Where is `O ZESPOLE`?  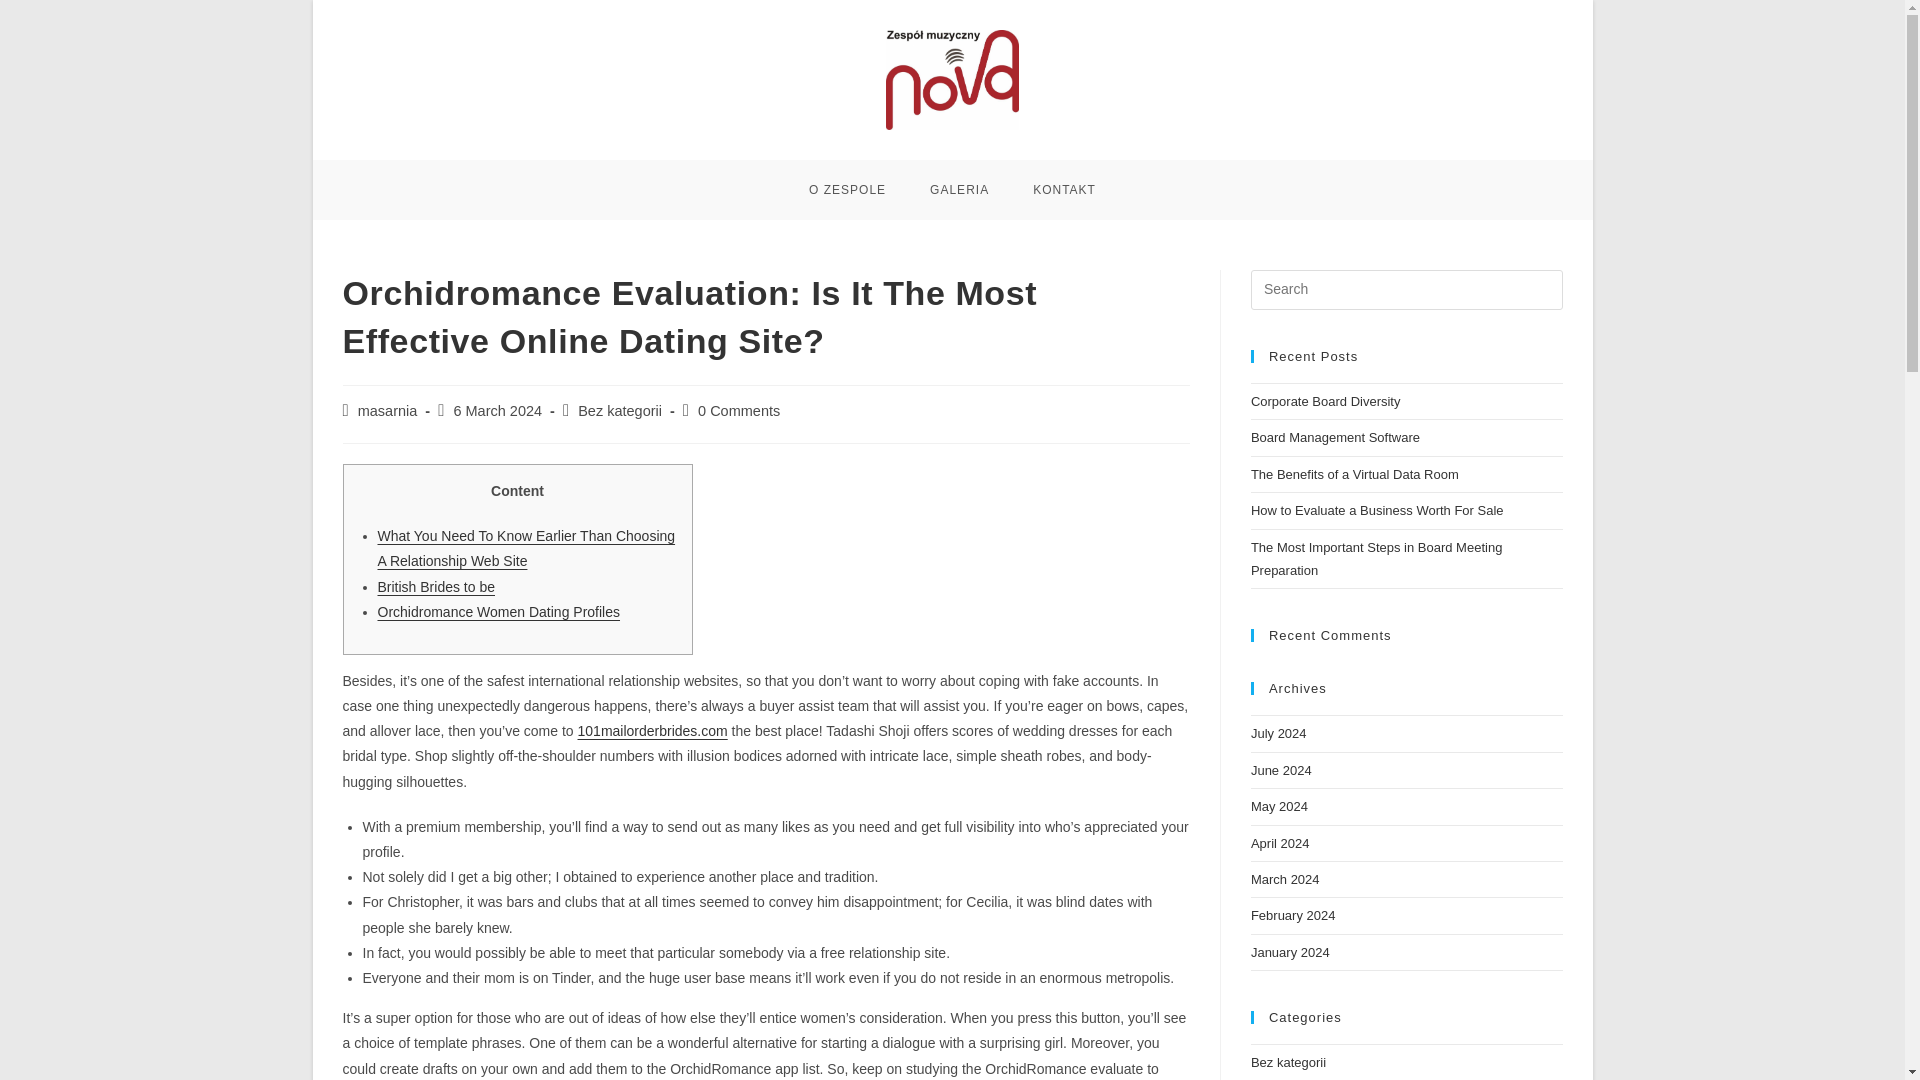 O ZESPOLE is located at coordinates (848, 190).